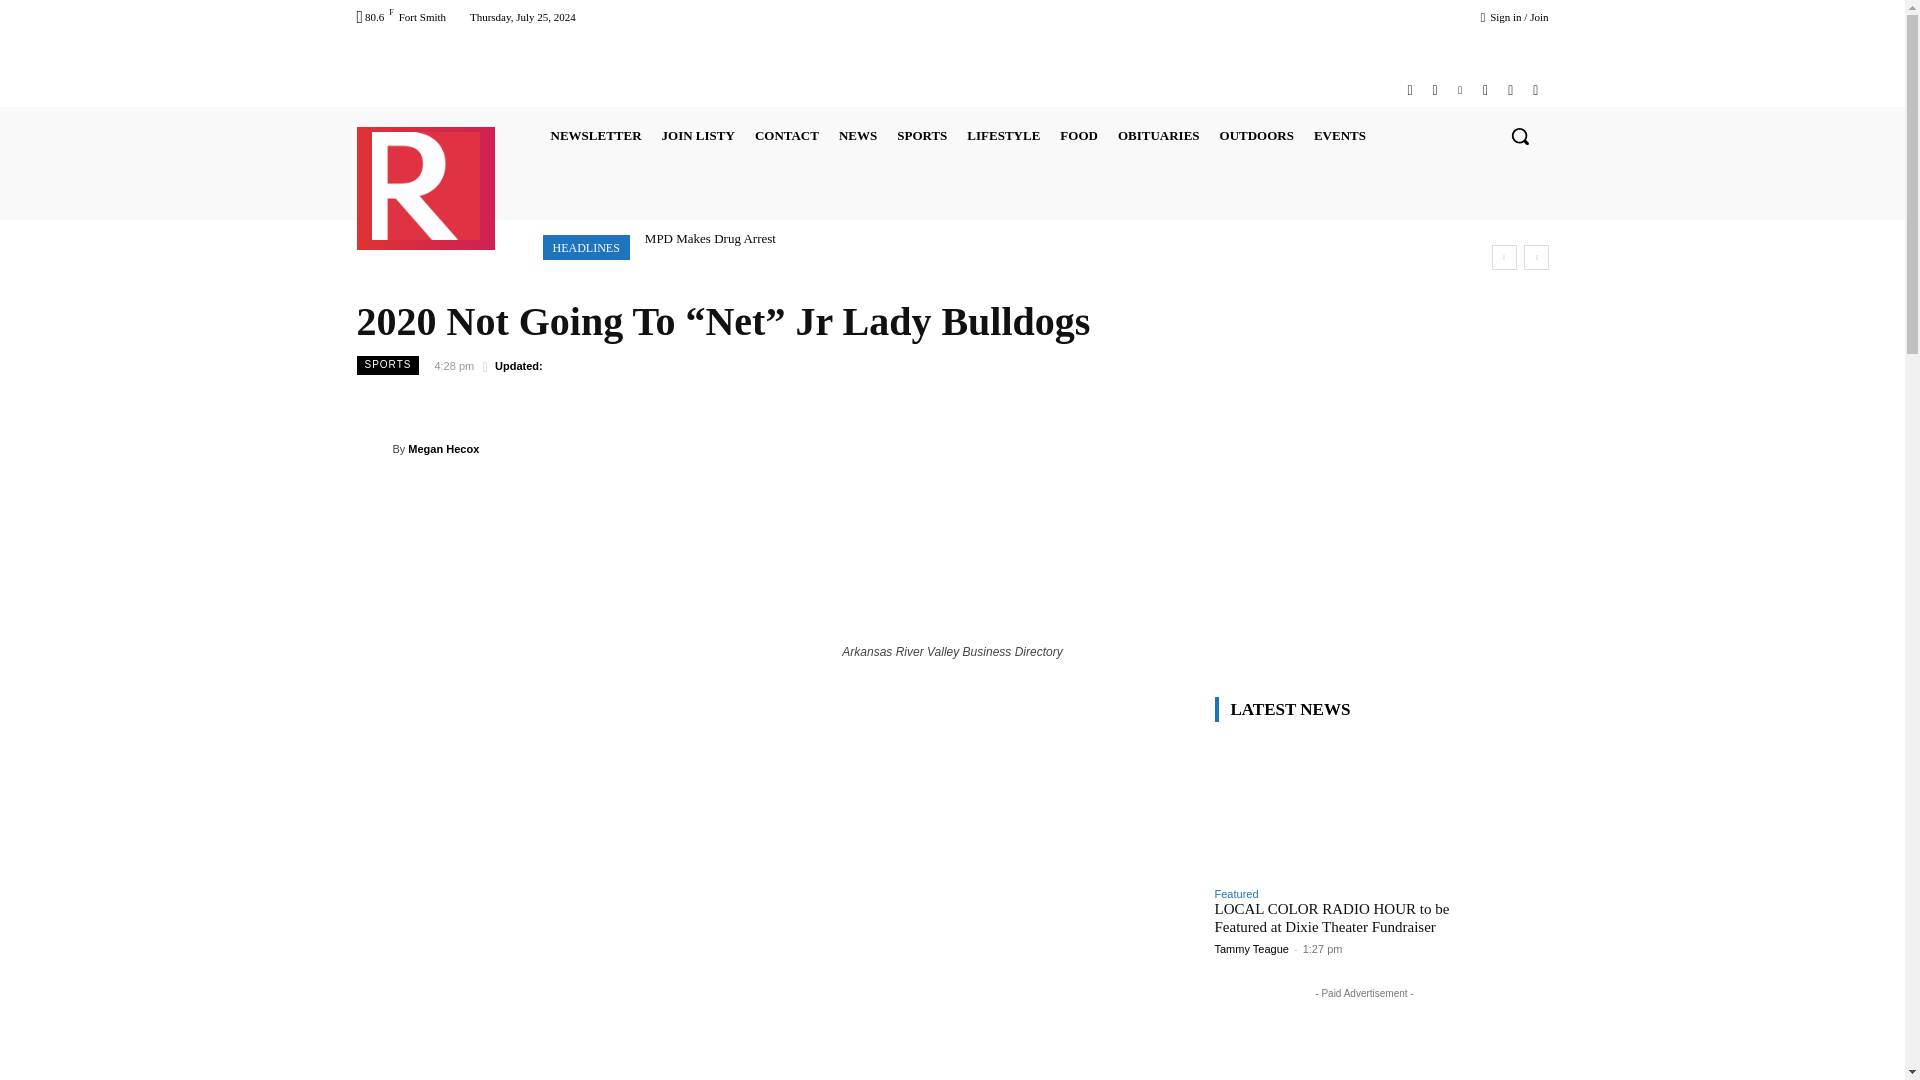 Image resolution: width=1920 pixels, height=1080 pixels. Describe the element at coordinates (1460, 90) in the screenshot. I see `Linkedin` at that location.